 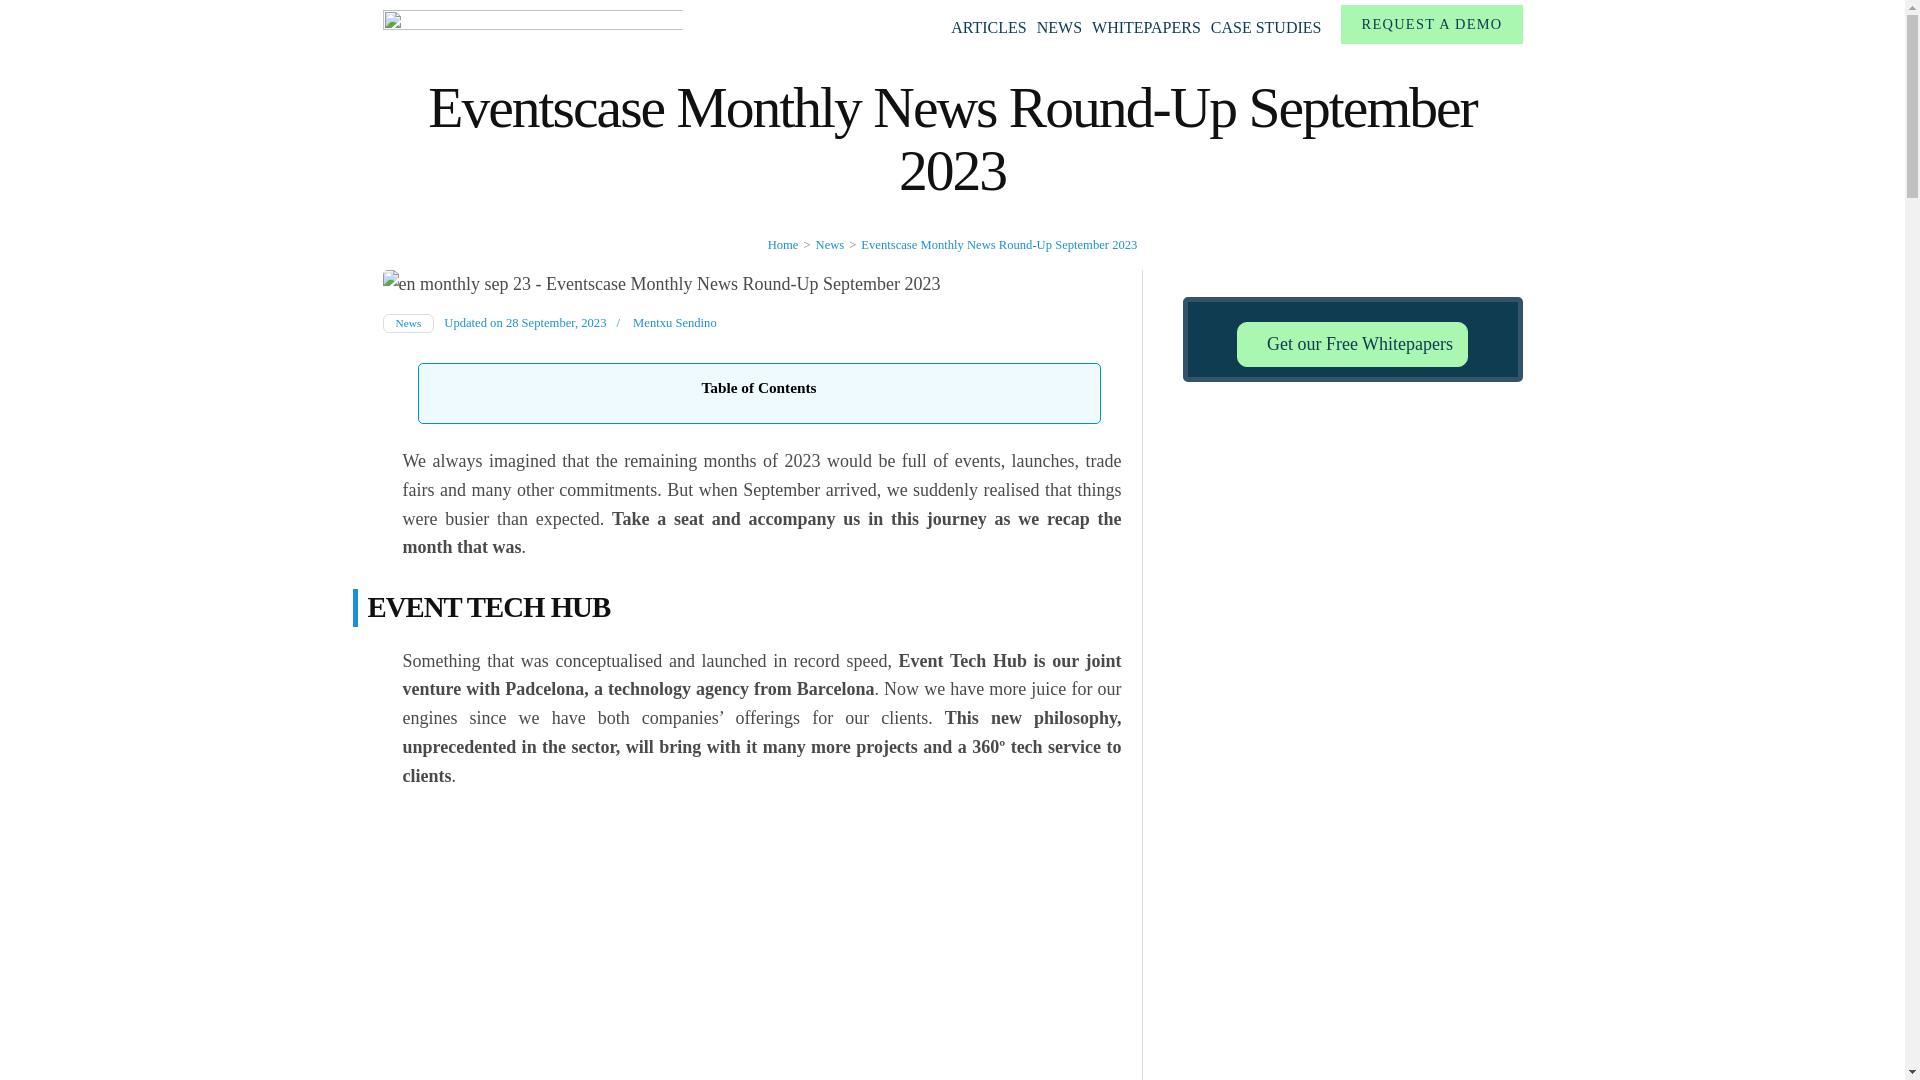 What do you see at coordinates (1266, 28) in the screenshot?
I see `CASE STUDIES` at bounding box center [1266, 28].